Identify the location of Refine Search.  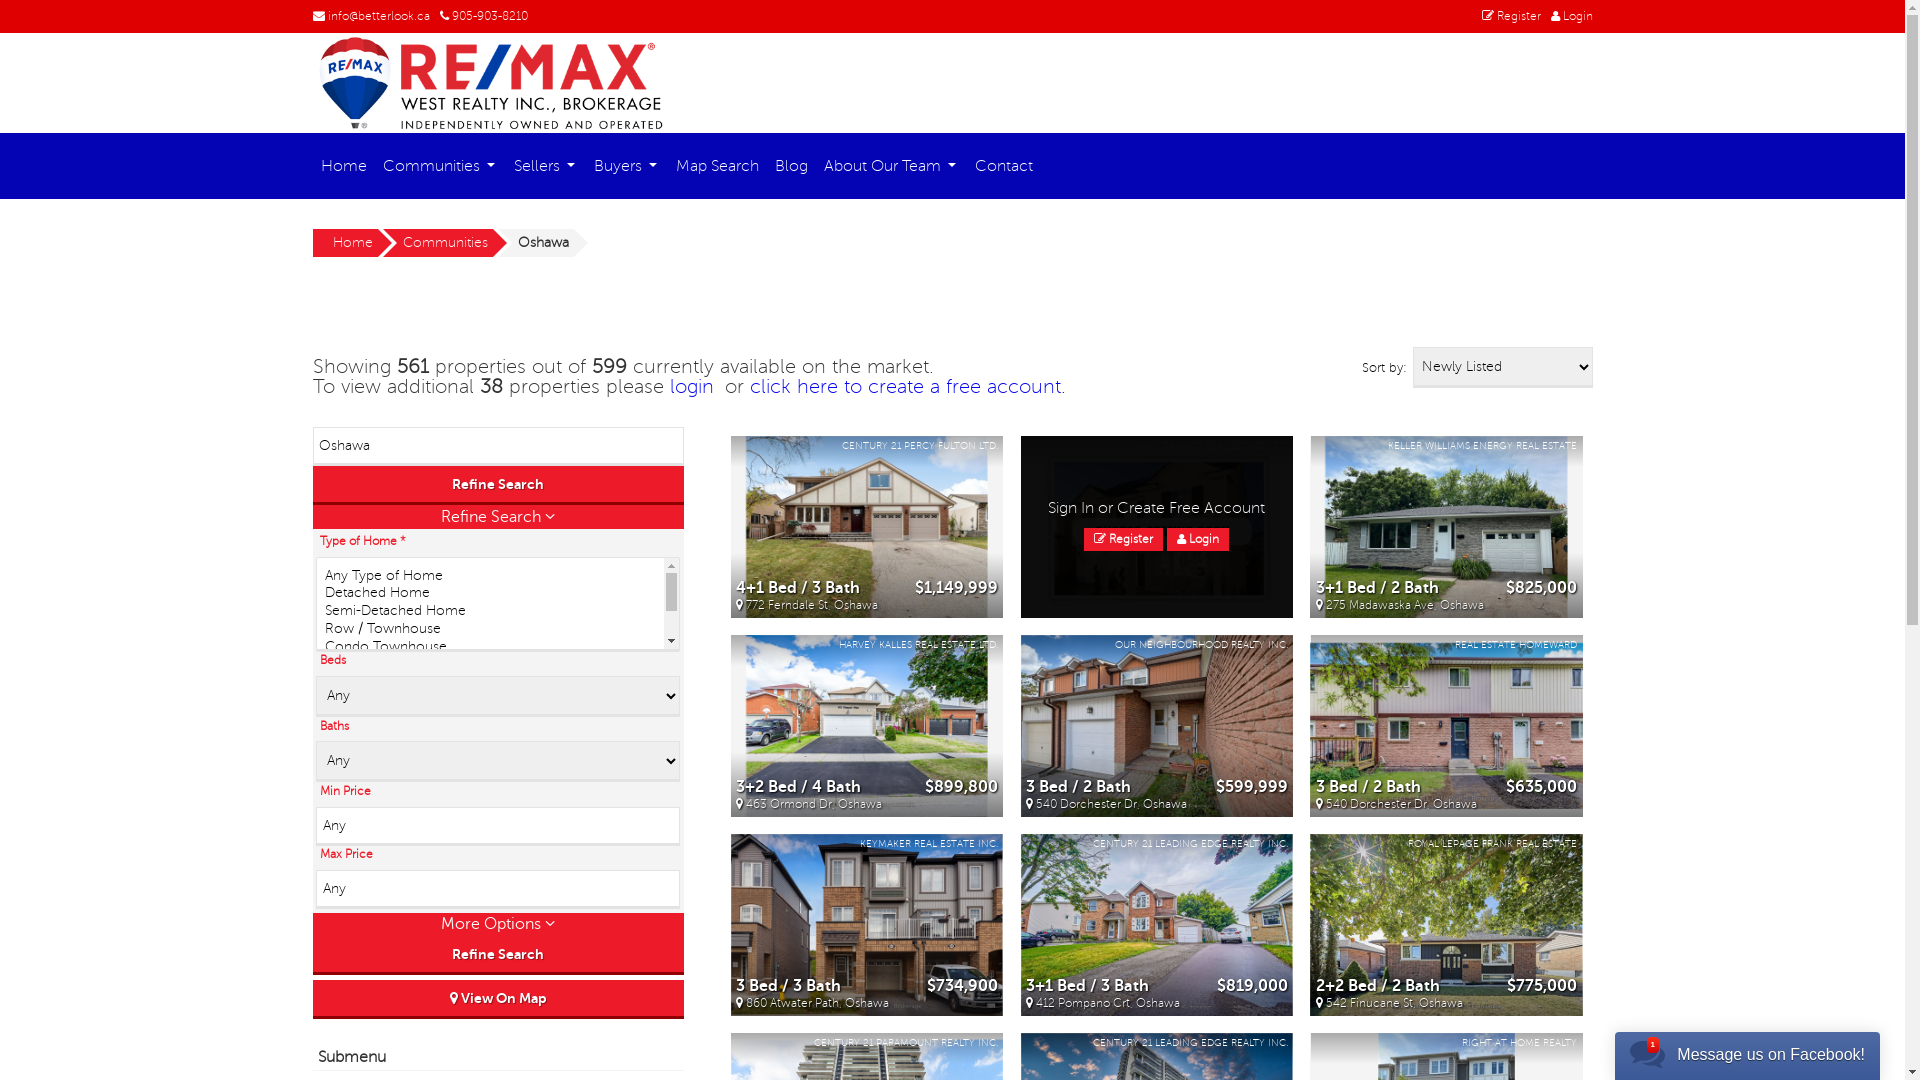
(498, 486).